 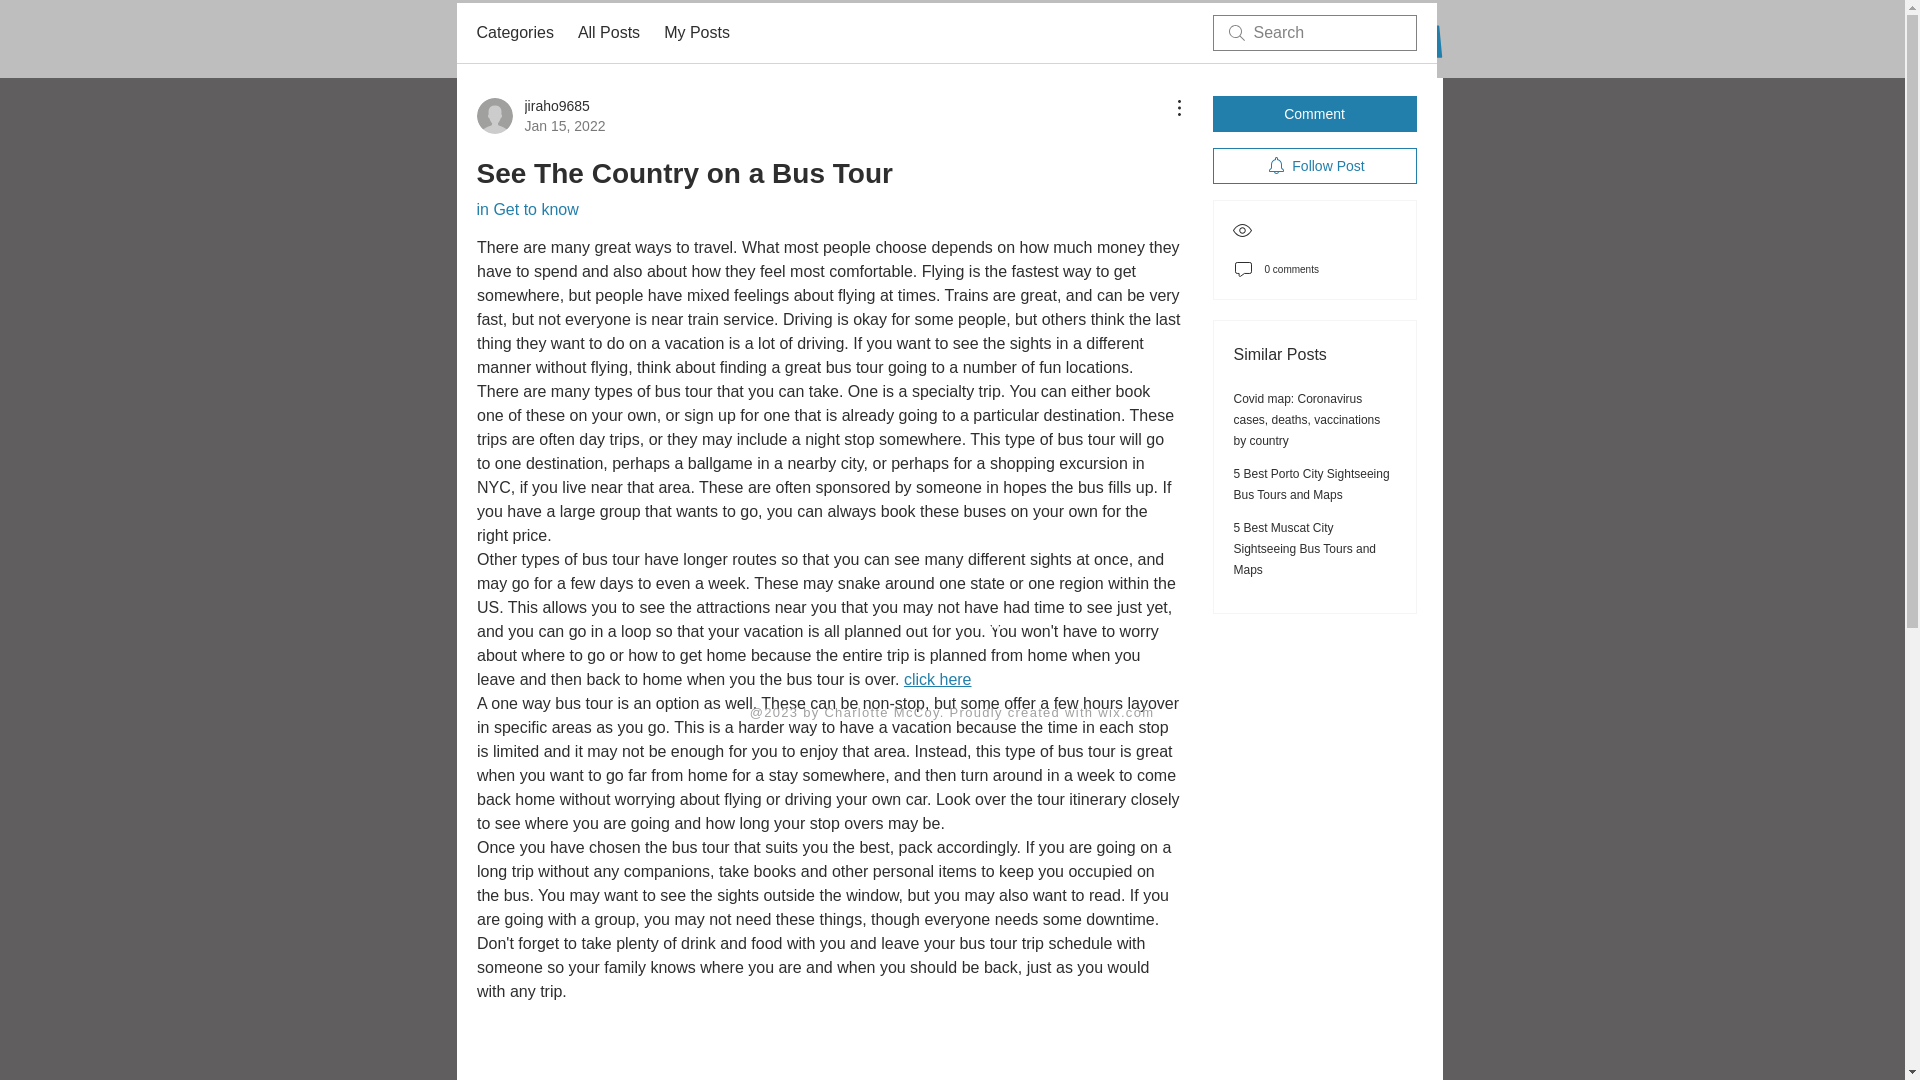 What do you see at coordinates (1305, 548) in the screenshot?
I see `CONTACT` at bounding box center [1305, 548].